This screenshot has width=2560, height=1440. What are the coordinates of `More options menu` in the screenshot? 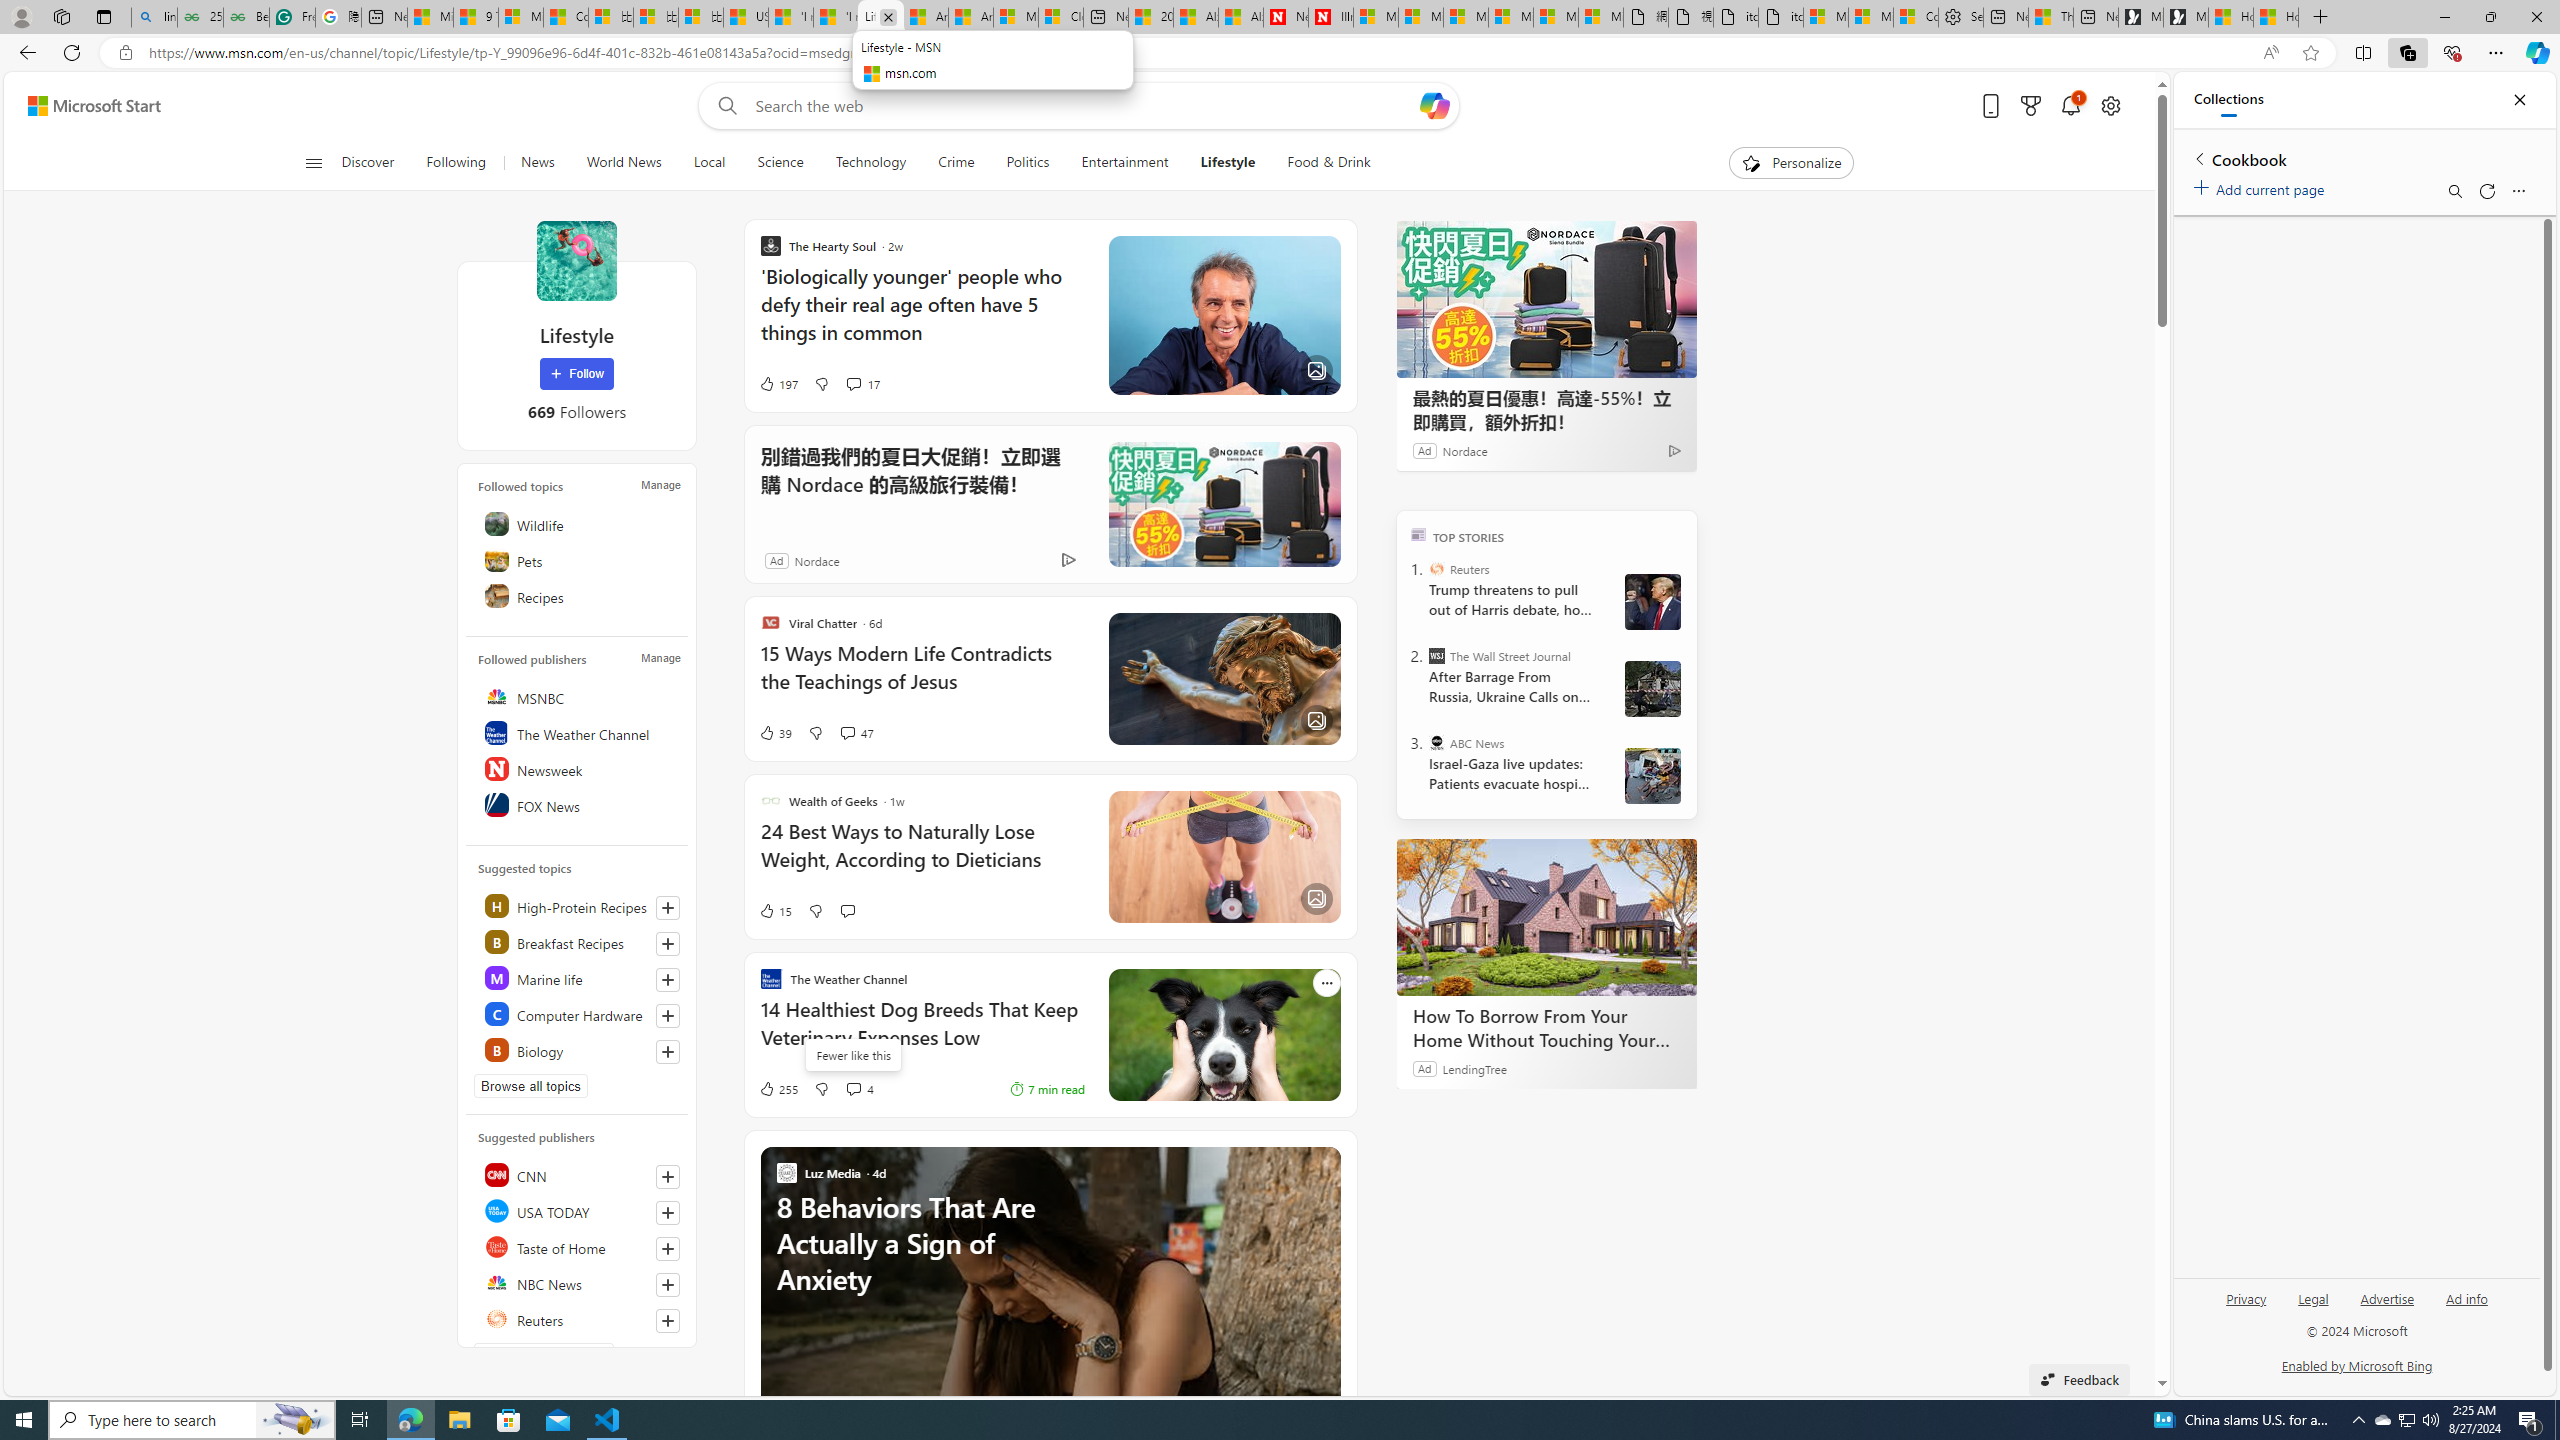 It's located at (2518, 191).